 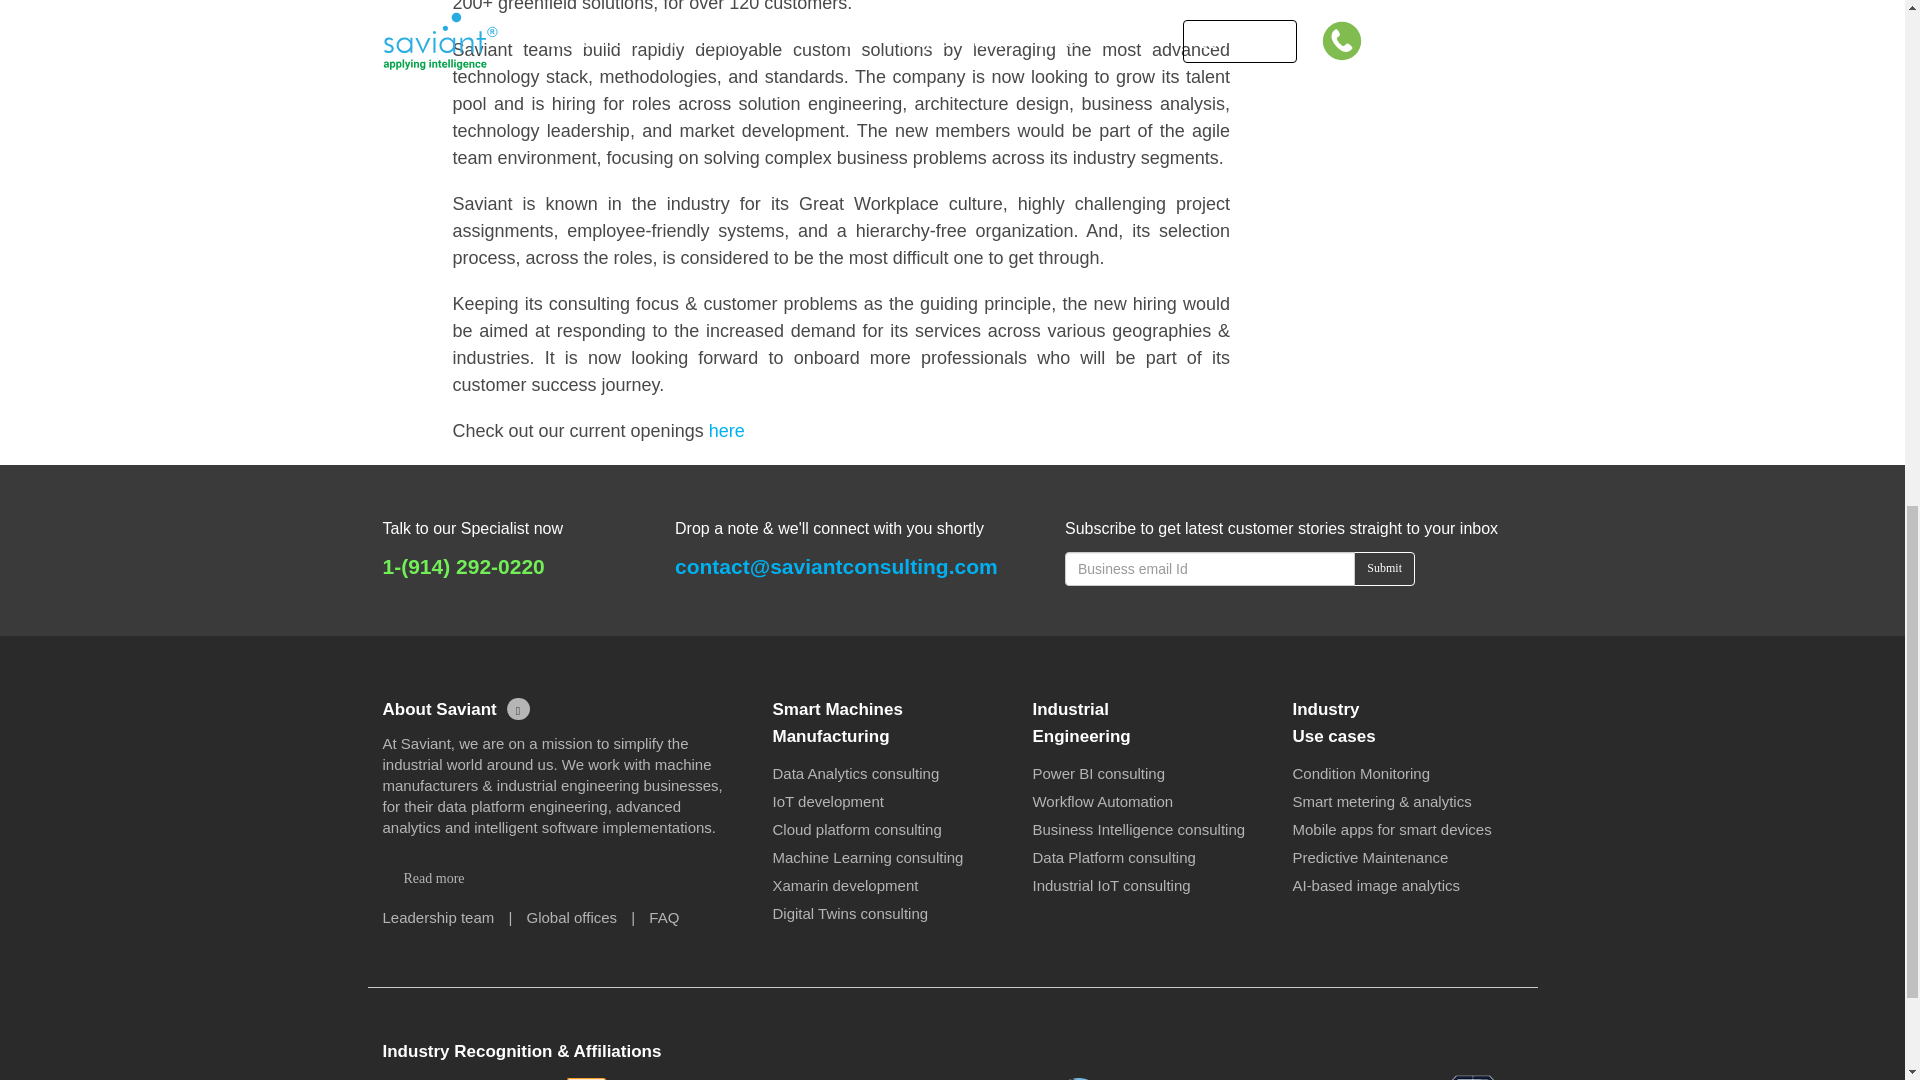 I want to click on here, so click(x=726, y=430).